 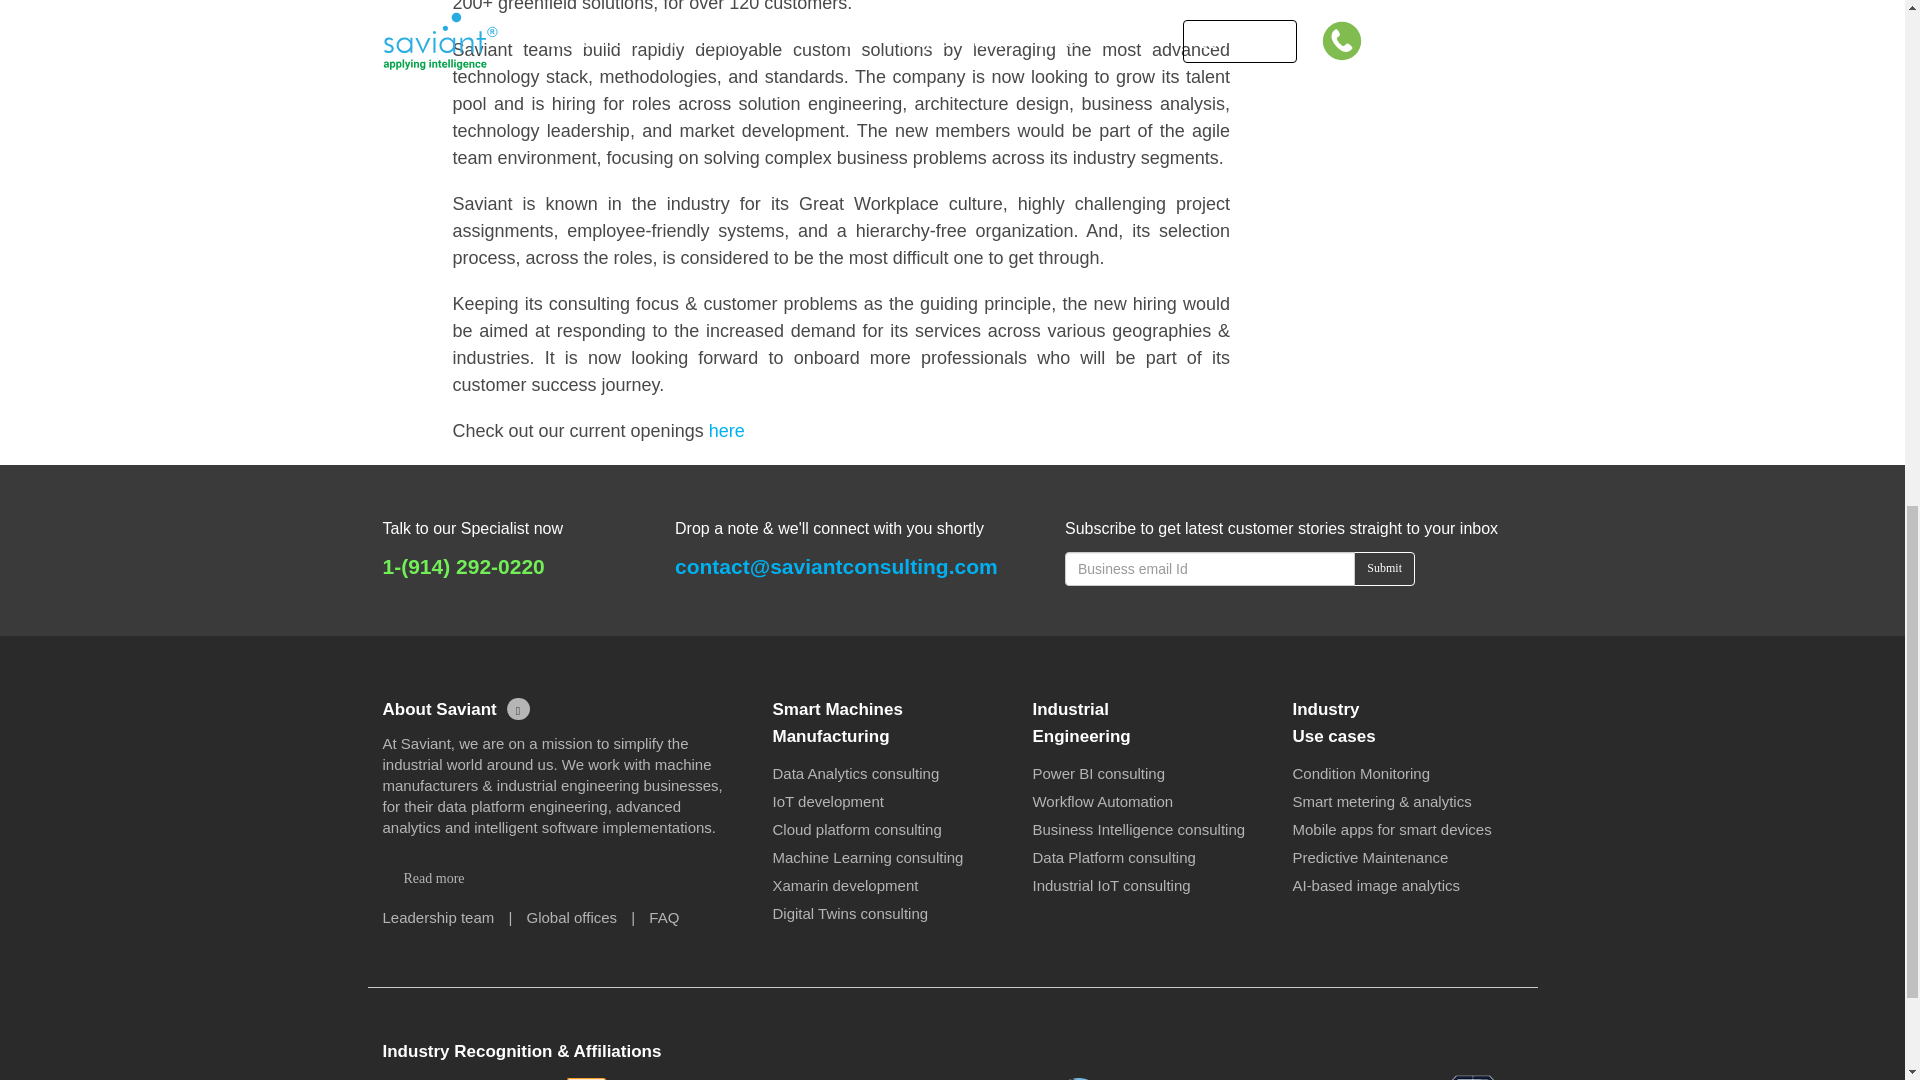 I want to click on here, so click(x=726, y=430).